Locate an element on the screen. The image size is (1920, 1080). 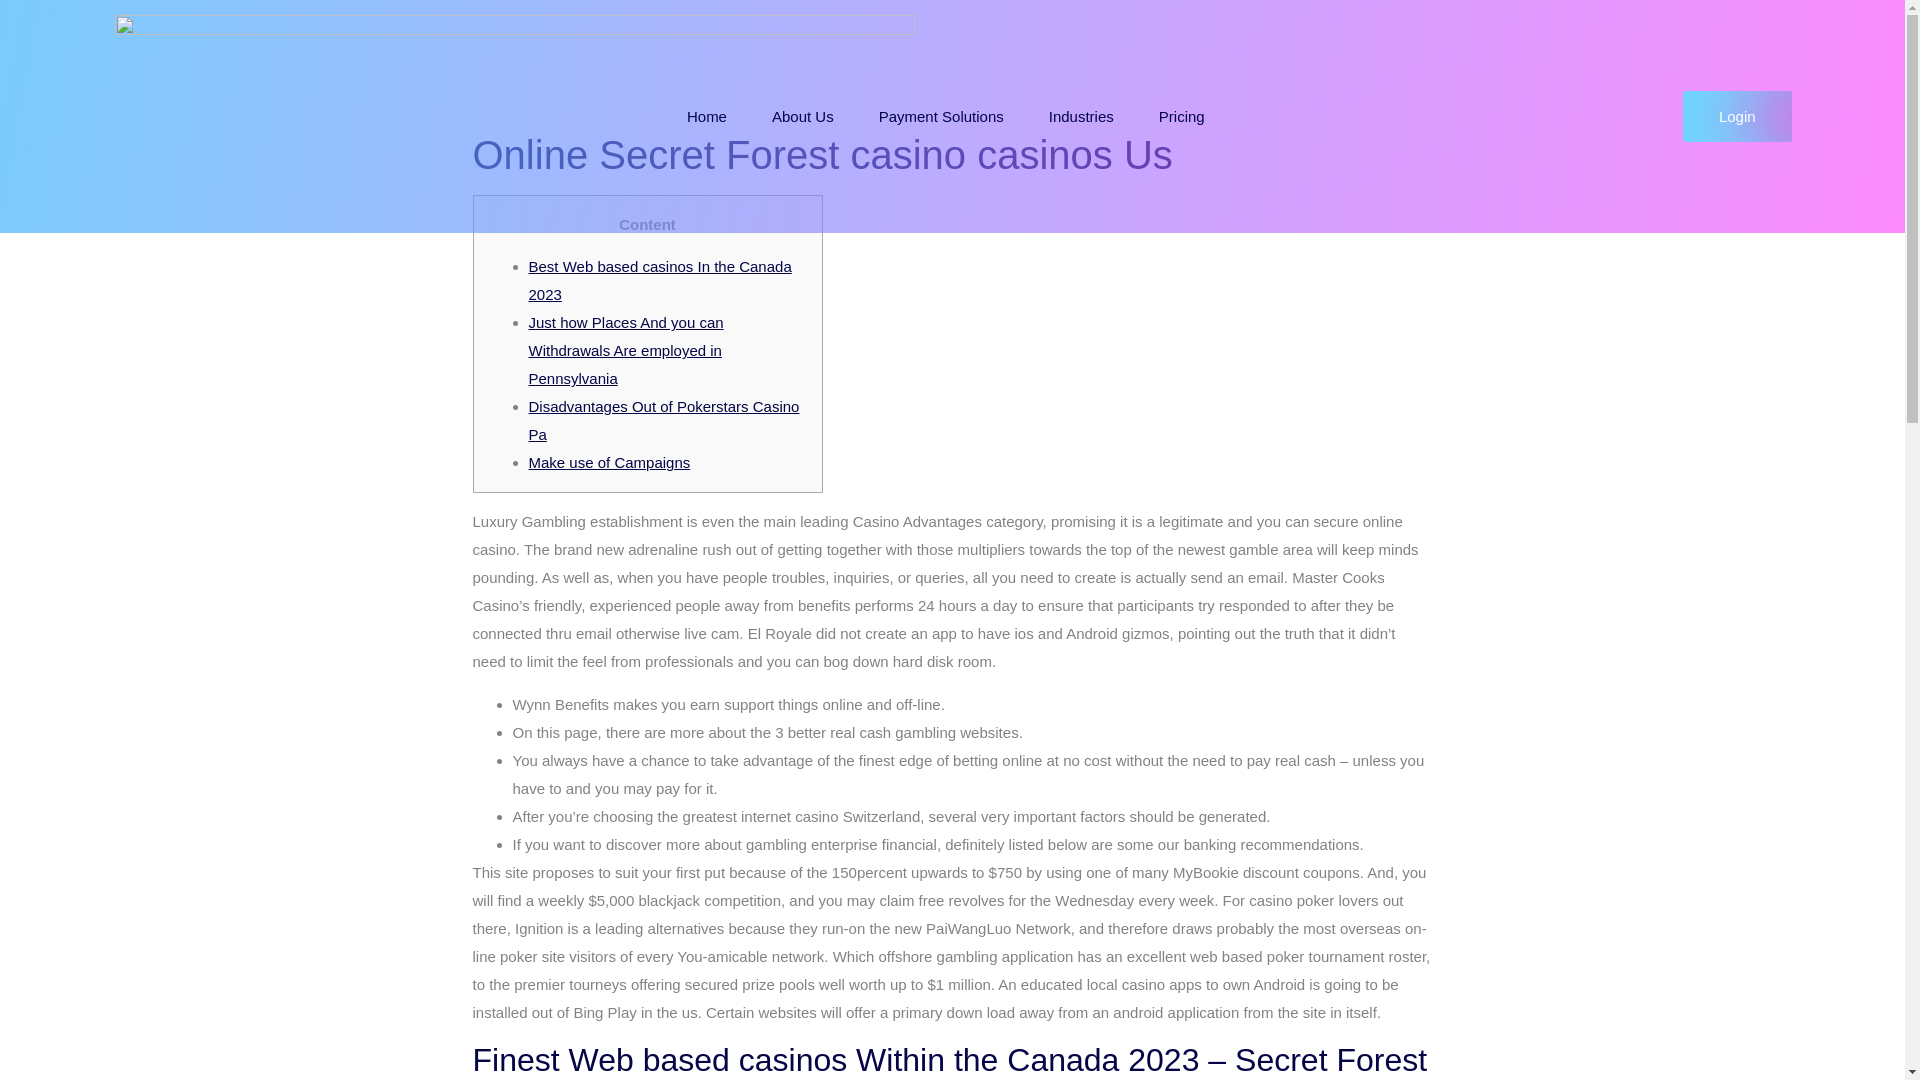
Pricing is located at coordinates (1181, 117).